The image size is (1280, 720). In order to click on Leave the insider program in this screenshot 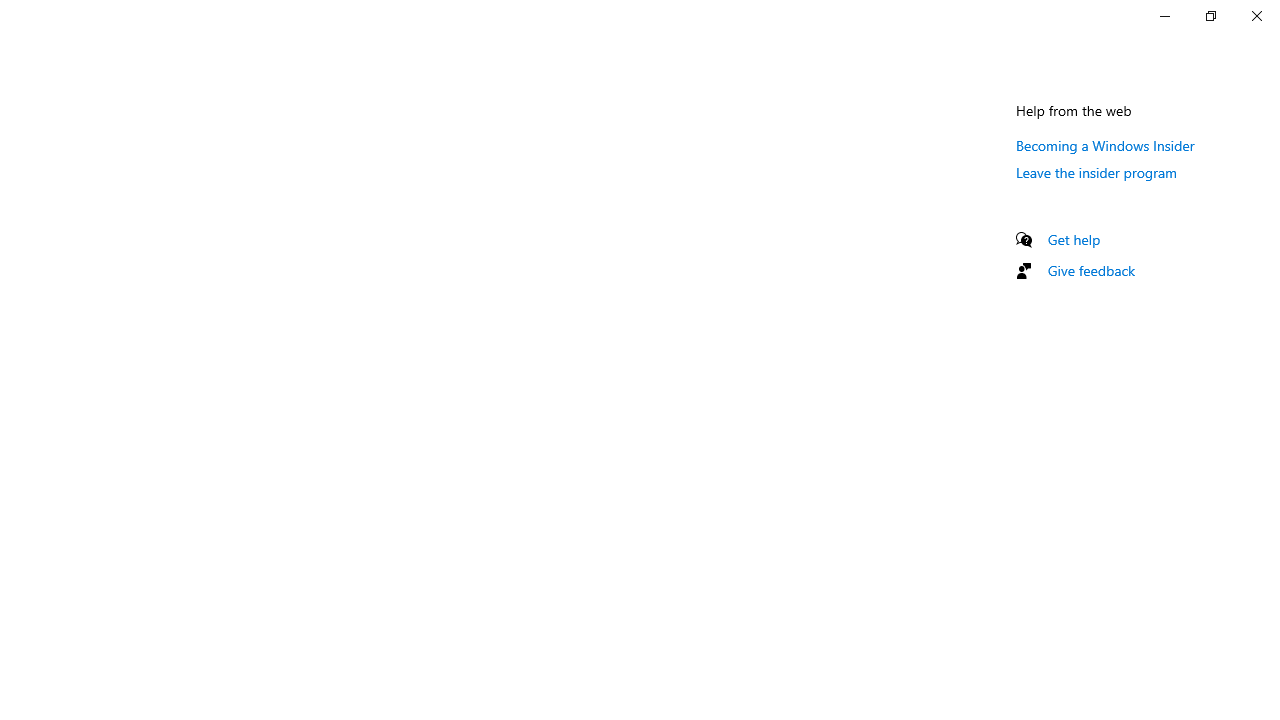, I will do `click(1096, 172)`.